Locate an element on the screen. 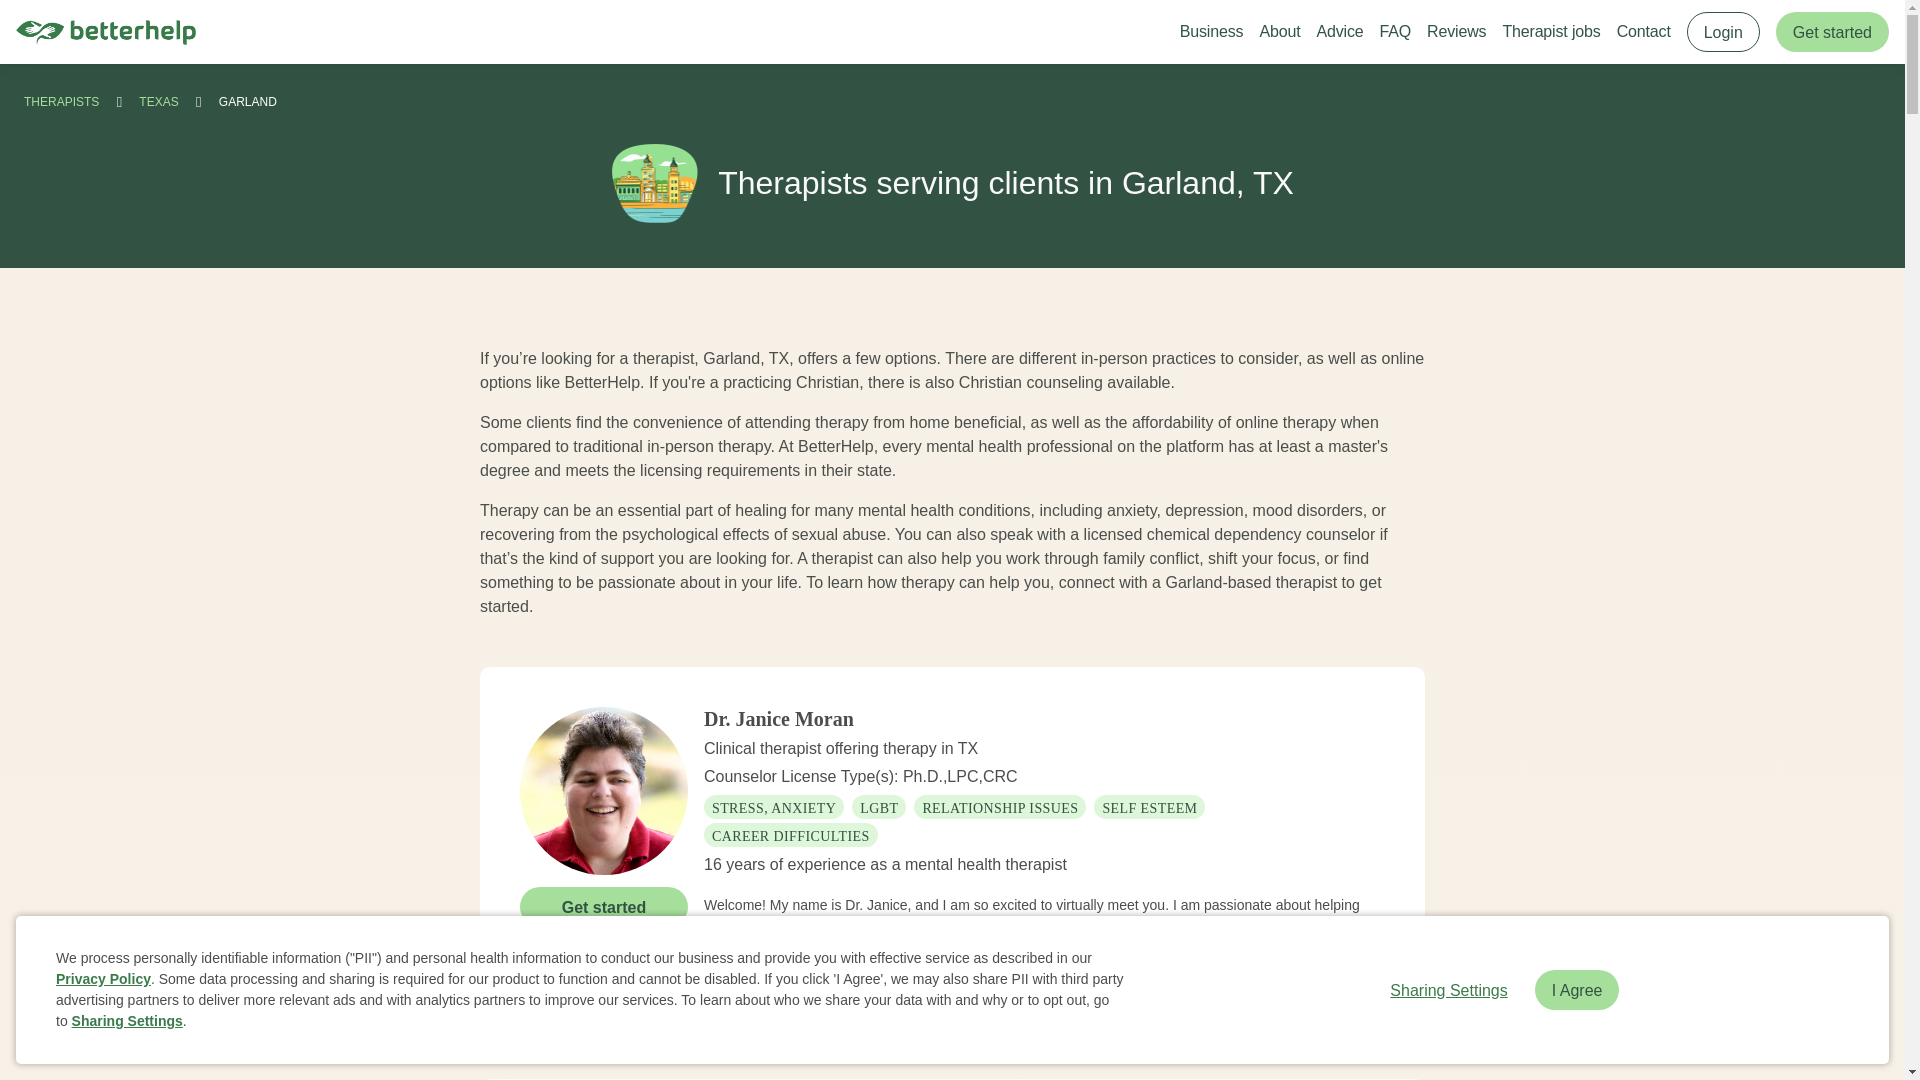 This screenshot has height=1080, width=1920. THERAPISTS is located at coordinates (61, 102).